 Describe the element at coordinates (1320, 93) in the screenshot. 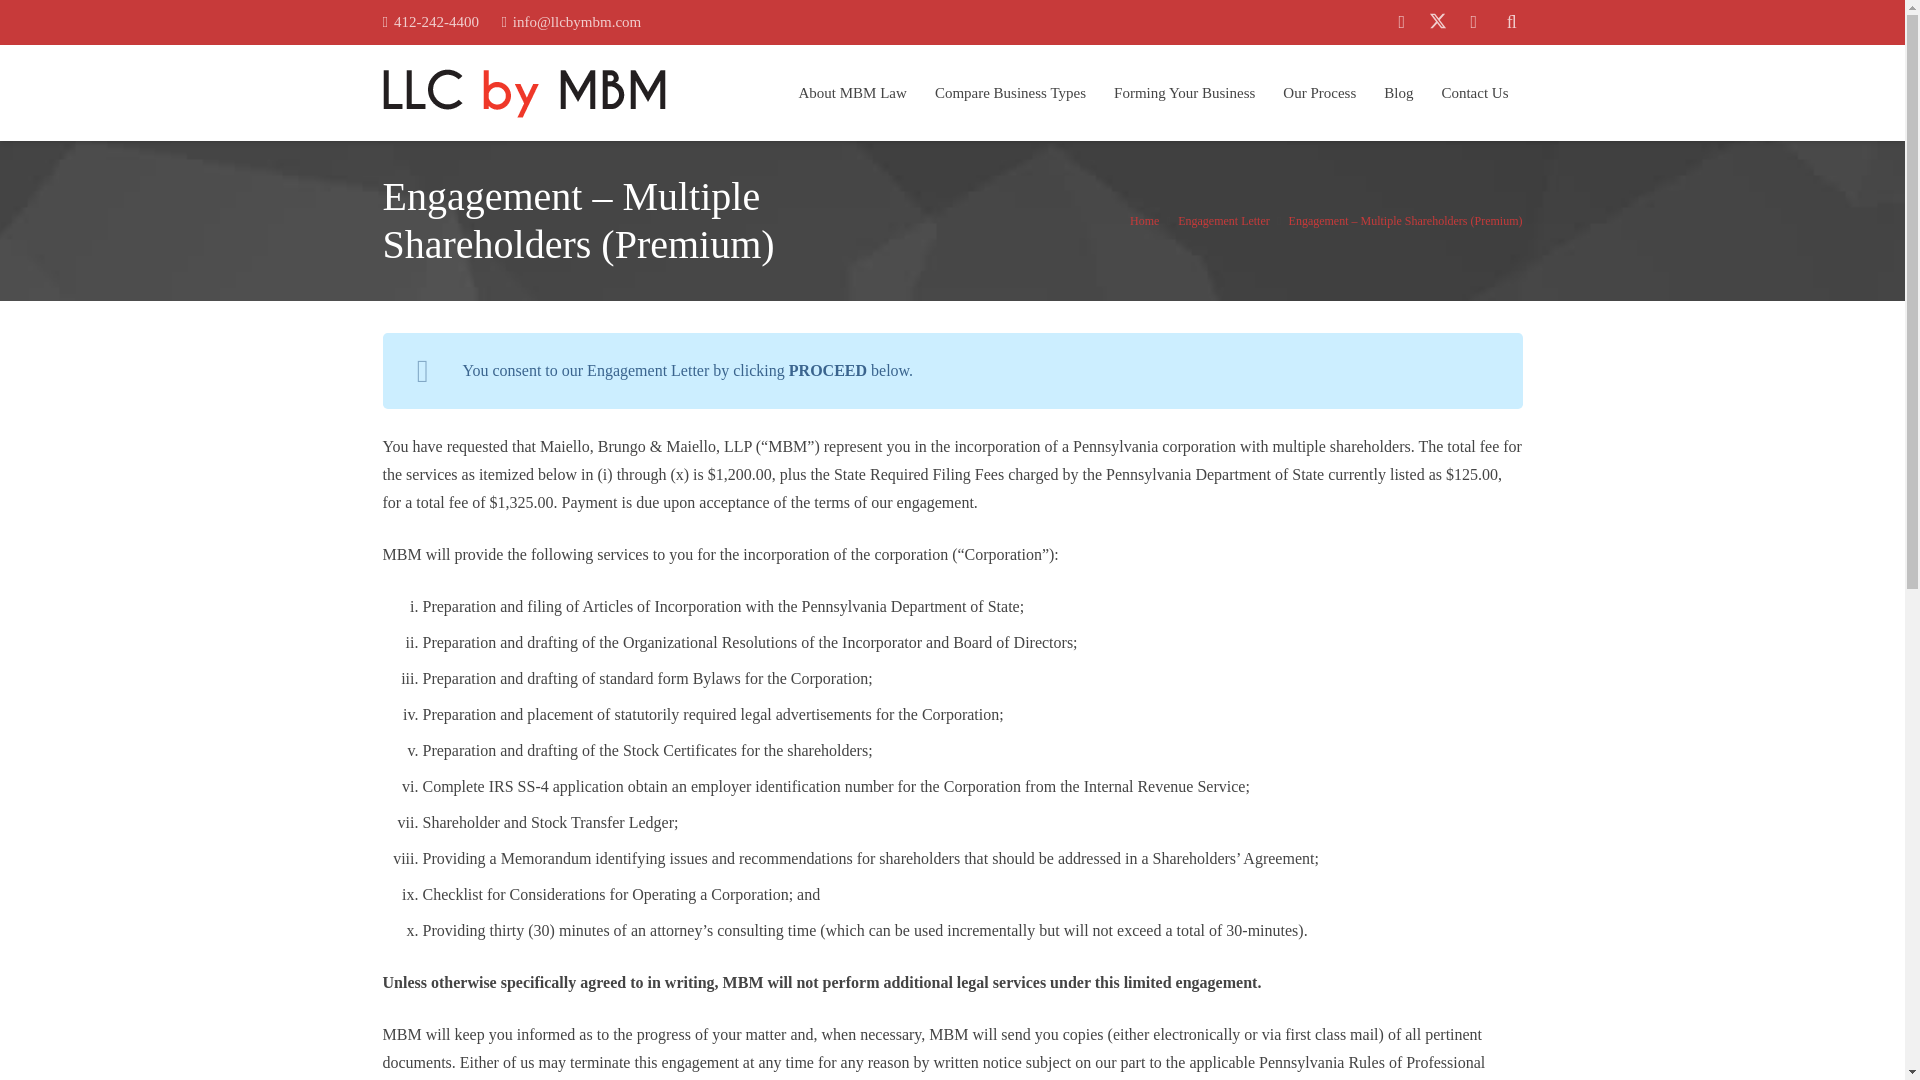

I see `Our Process` at that location.